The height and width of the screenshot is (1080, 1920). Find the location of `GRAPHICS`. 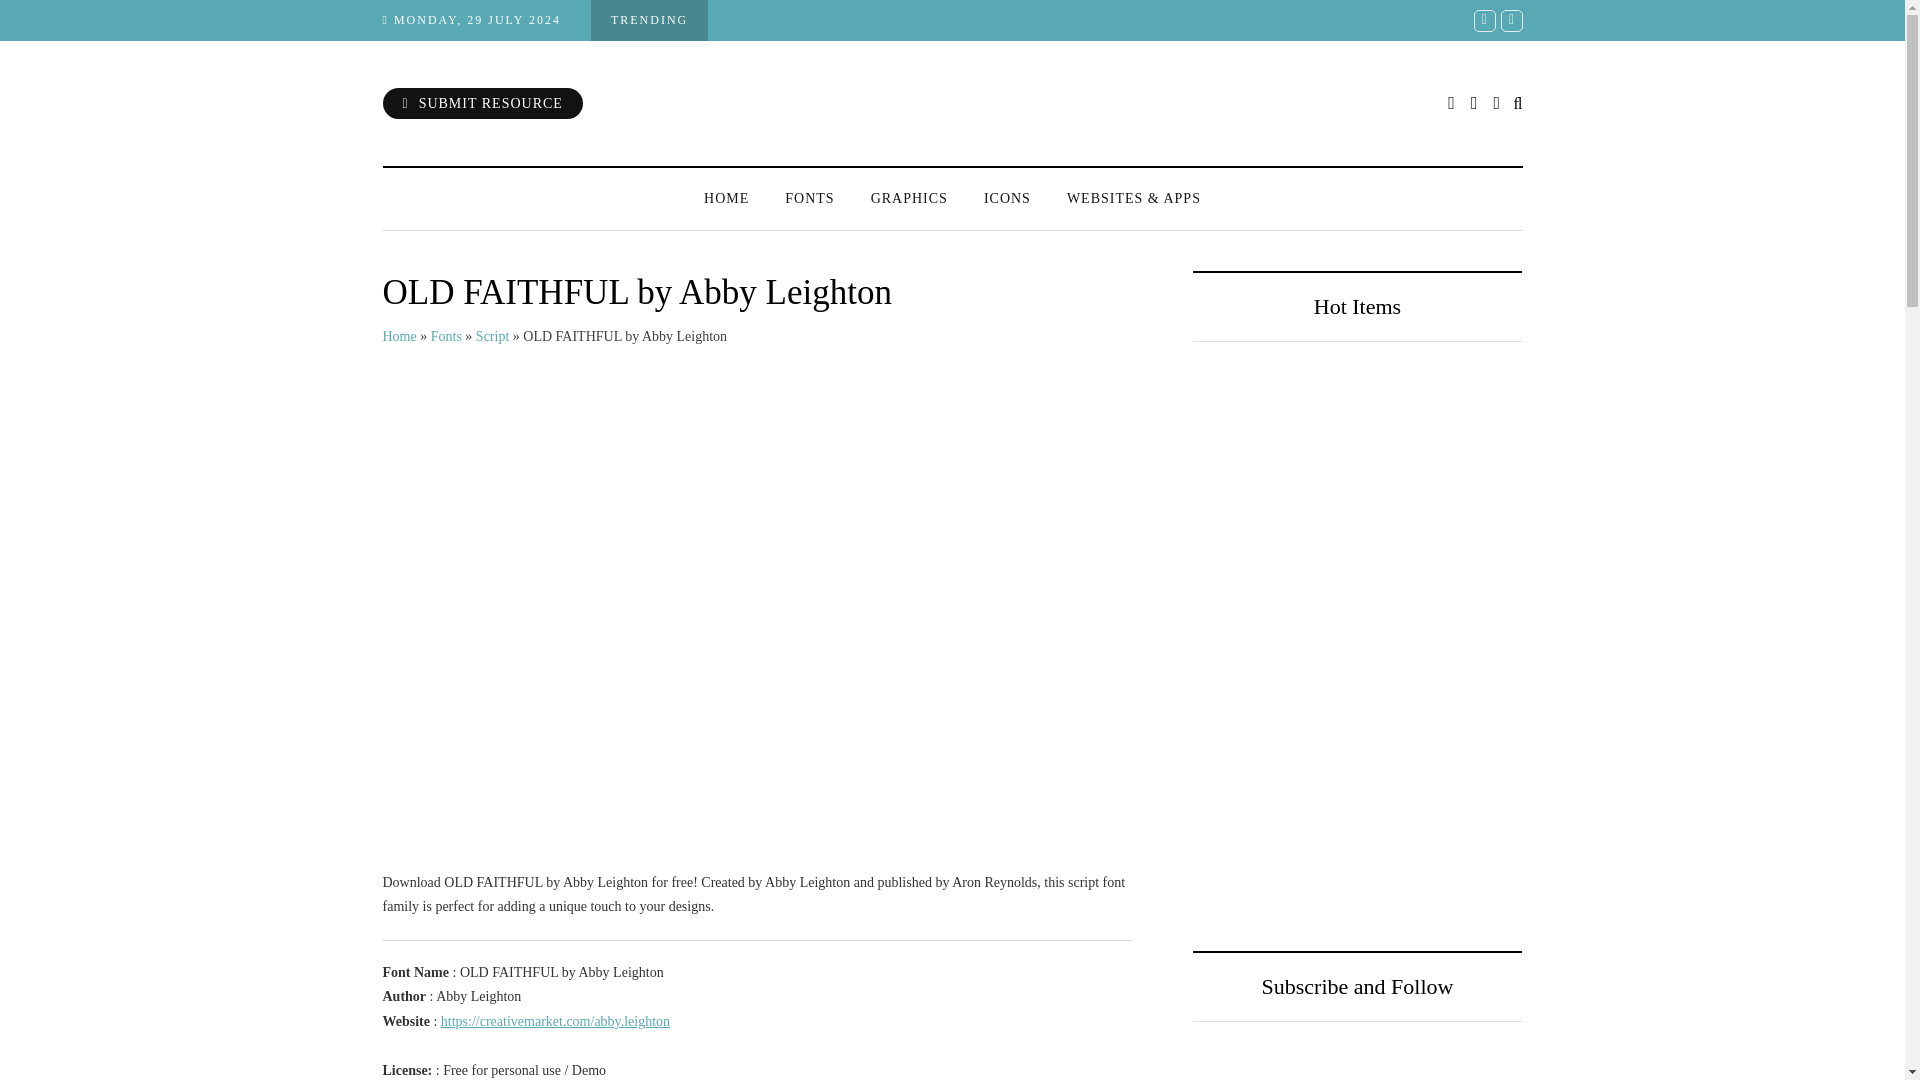

GRAPHICS is located at coordinates (908, 198).